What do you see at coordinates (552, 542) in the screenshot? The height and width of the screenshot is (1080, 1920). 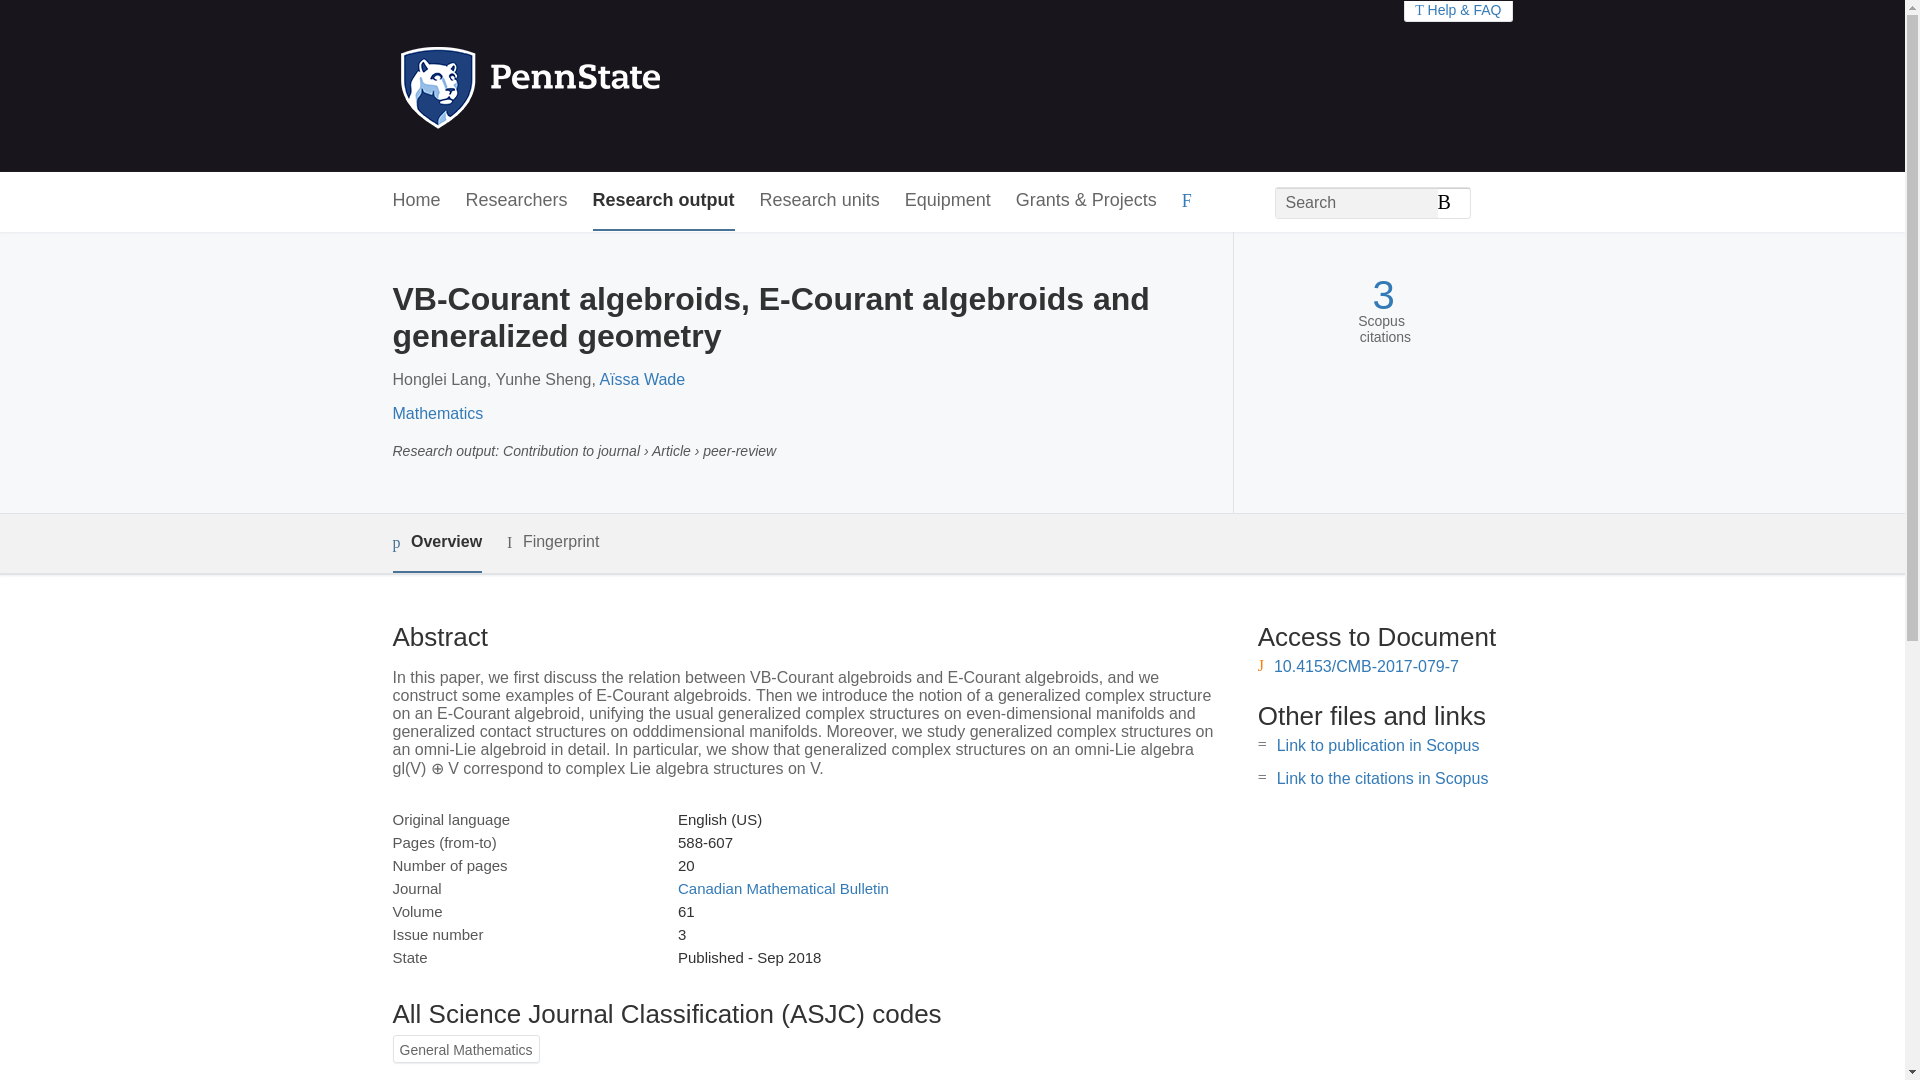 I see `Fingerprint` at bounding box center [552, 542].